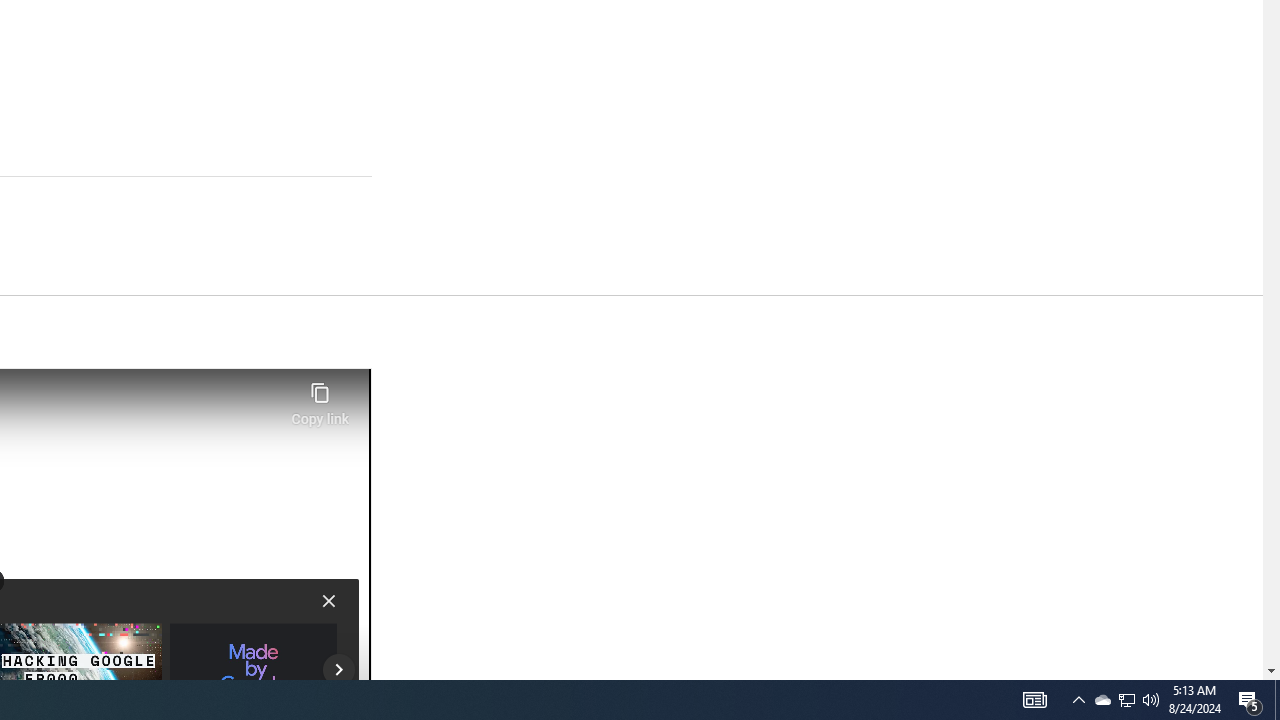  What do you see at coordinates (328, 600) in the screenshot?
I see `Hide more videos` at bounding box center [328, 600].